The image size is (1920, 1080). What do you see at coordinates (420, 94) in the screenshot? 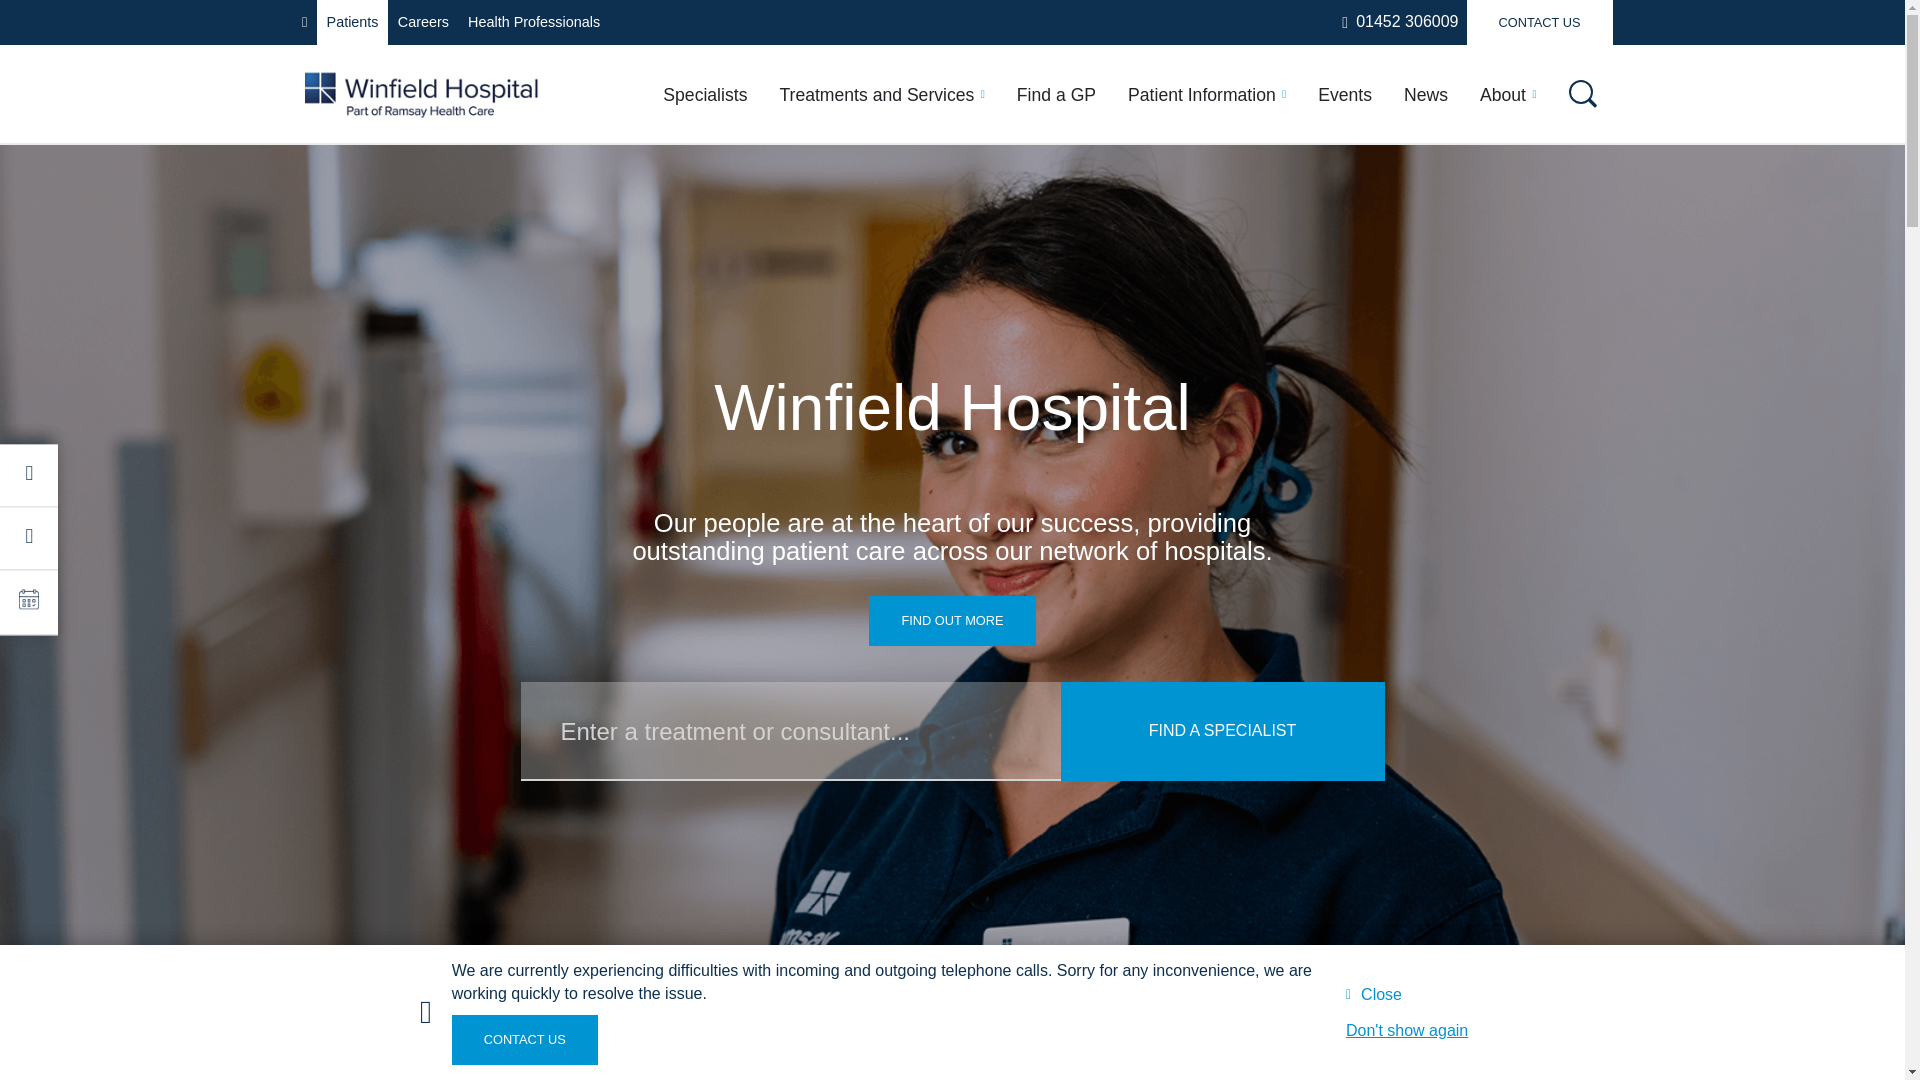
I see `Logo` at bounding box center [420, 94].